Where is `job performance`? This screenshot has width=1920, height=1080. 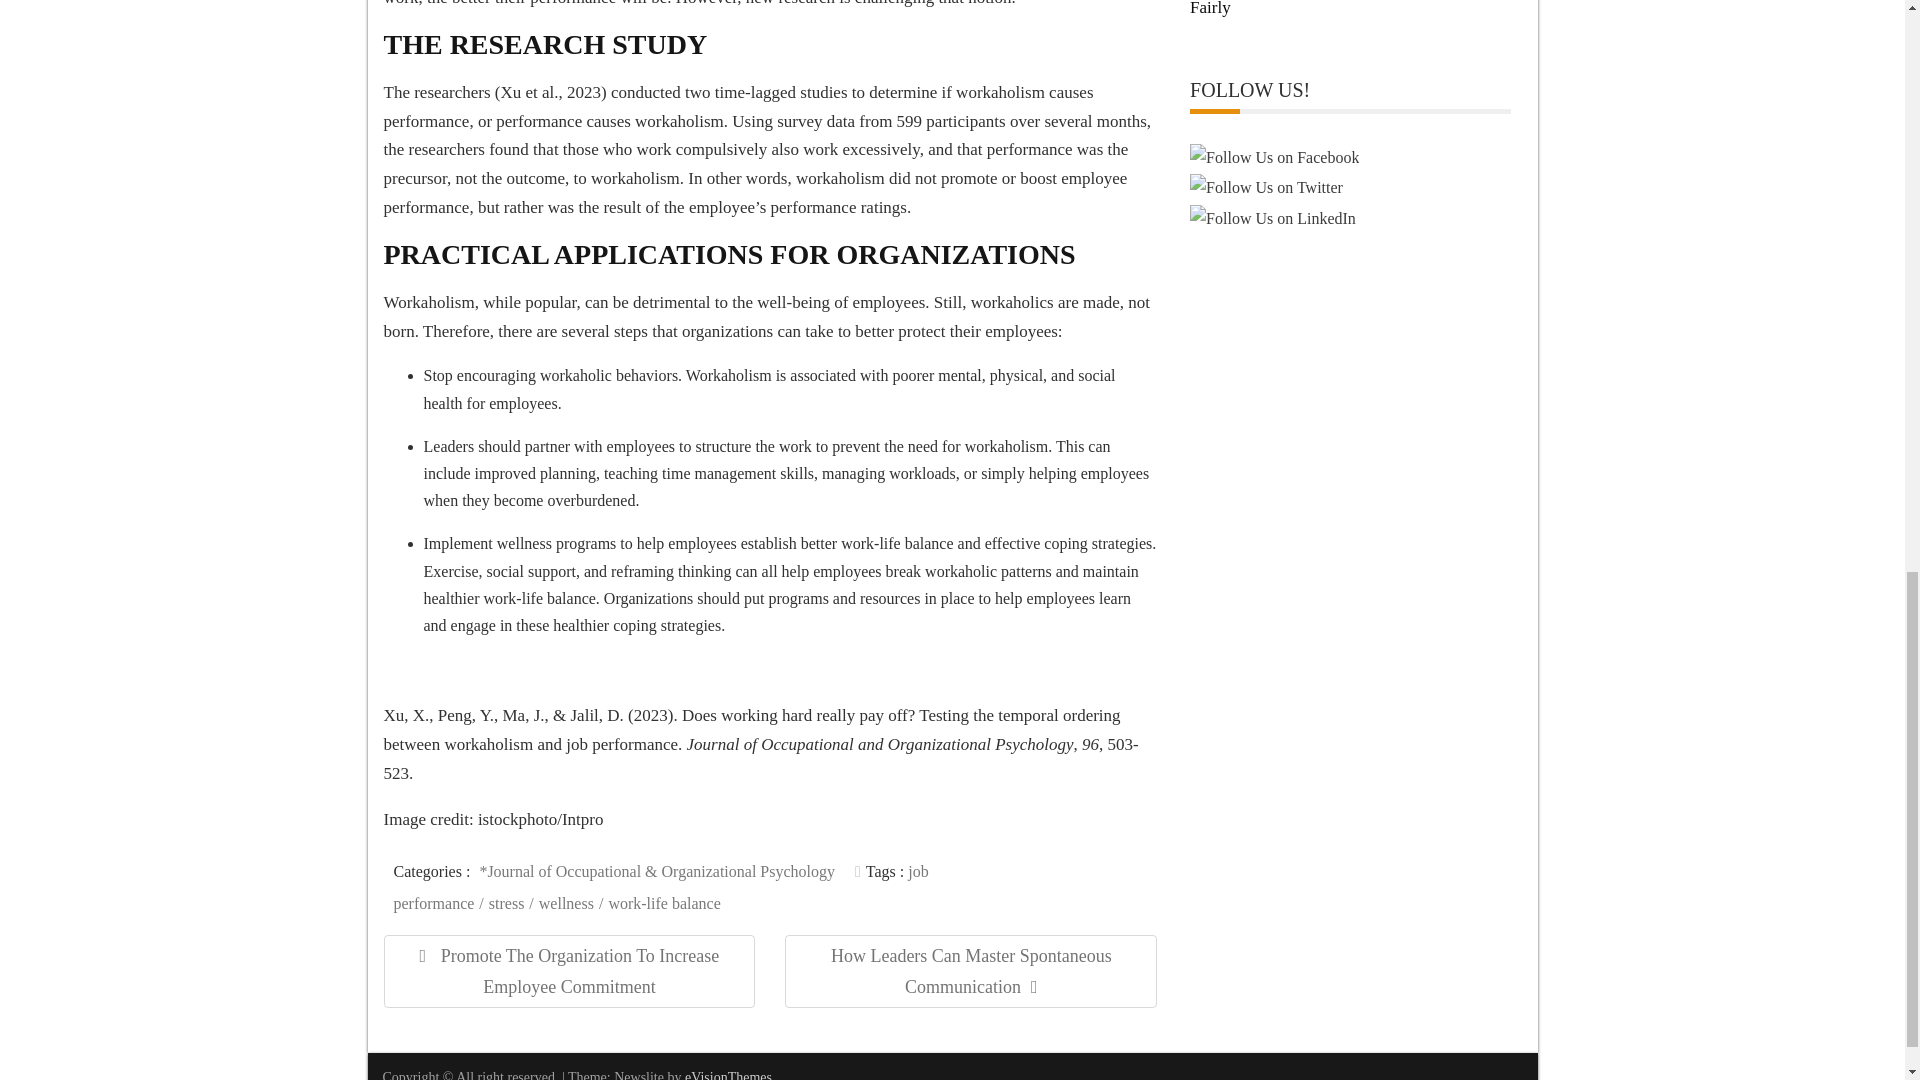 job performance is located at coordinates (661, 886).